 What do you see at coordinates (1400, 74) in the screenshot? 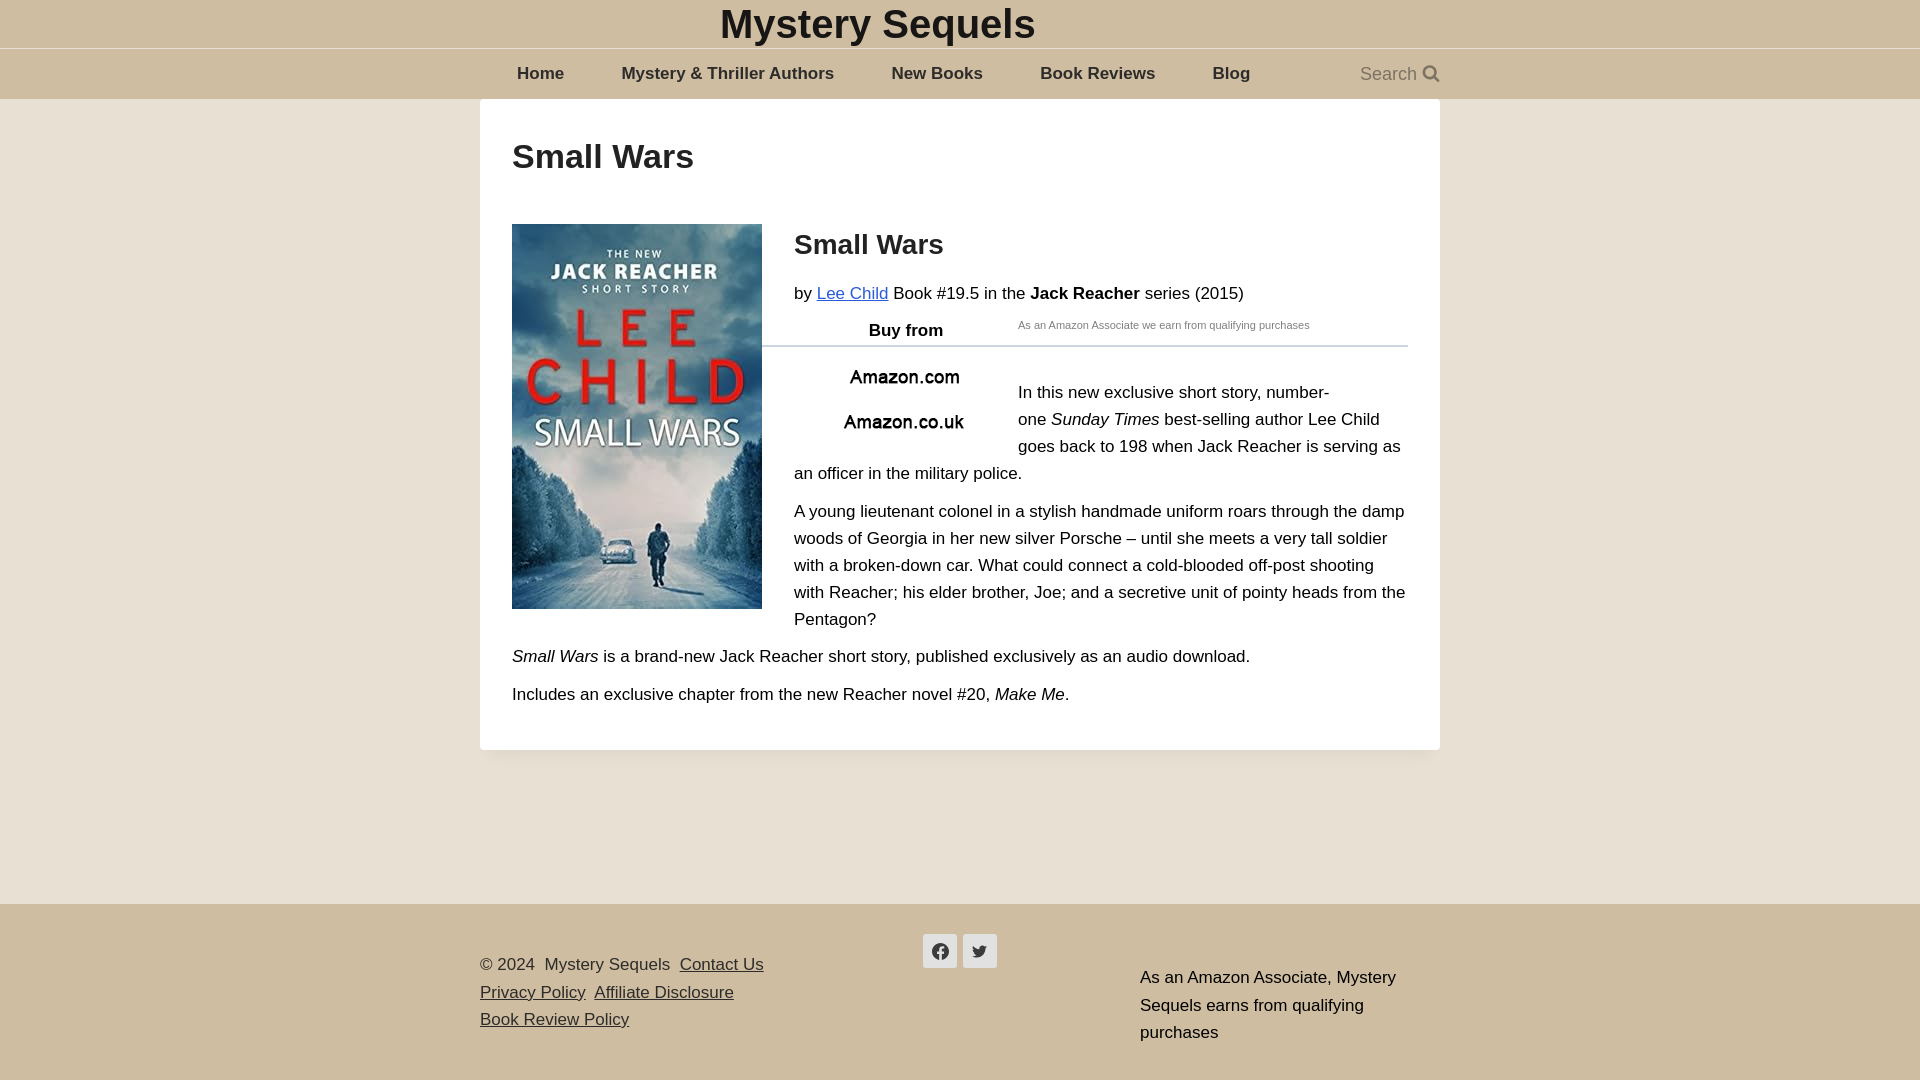
I see `Search` at bounding box center [1400, 74].